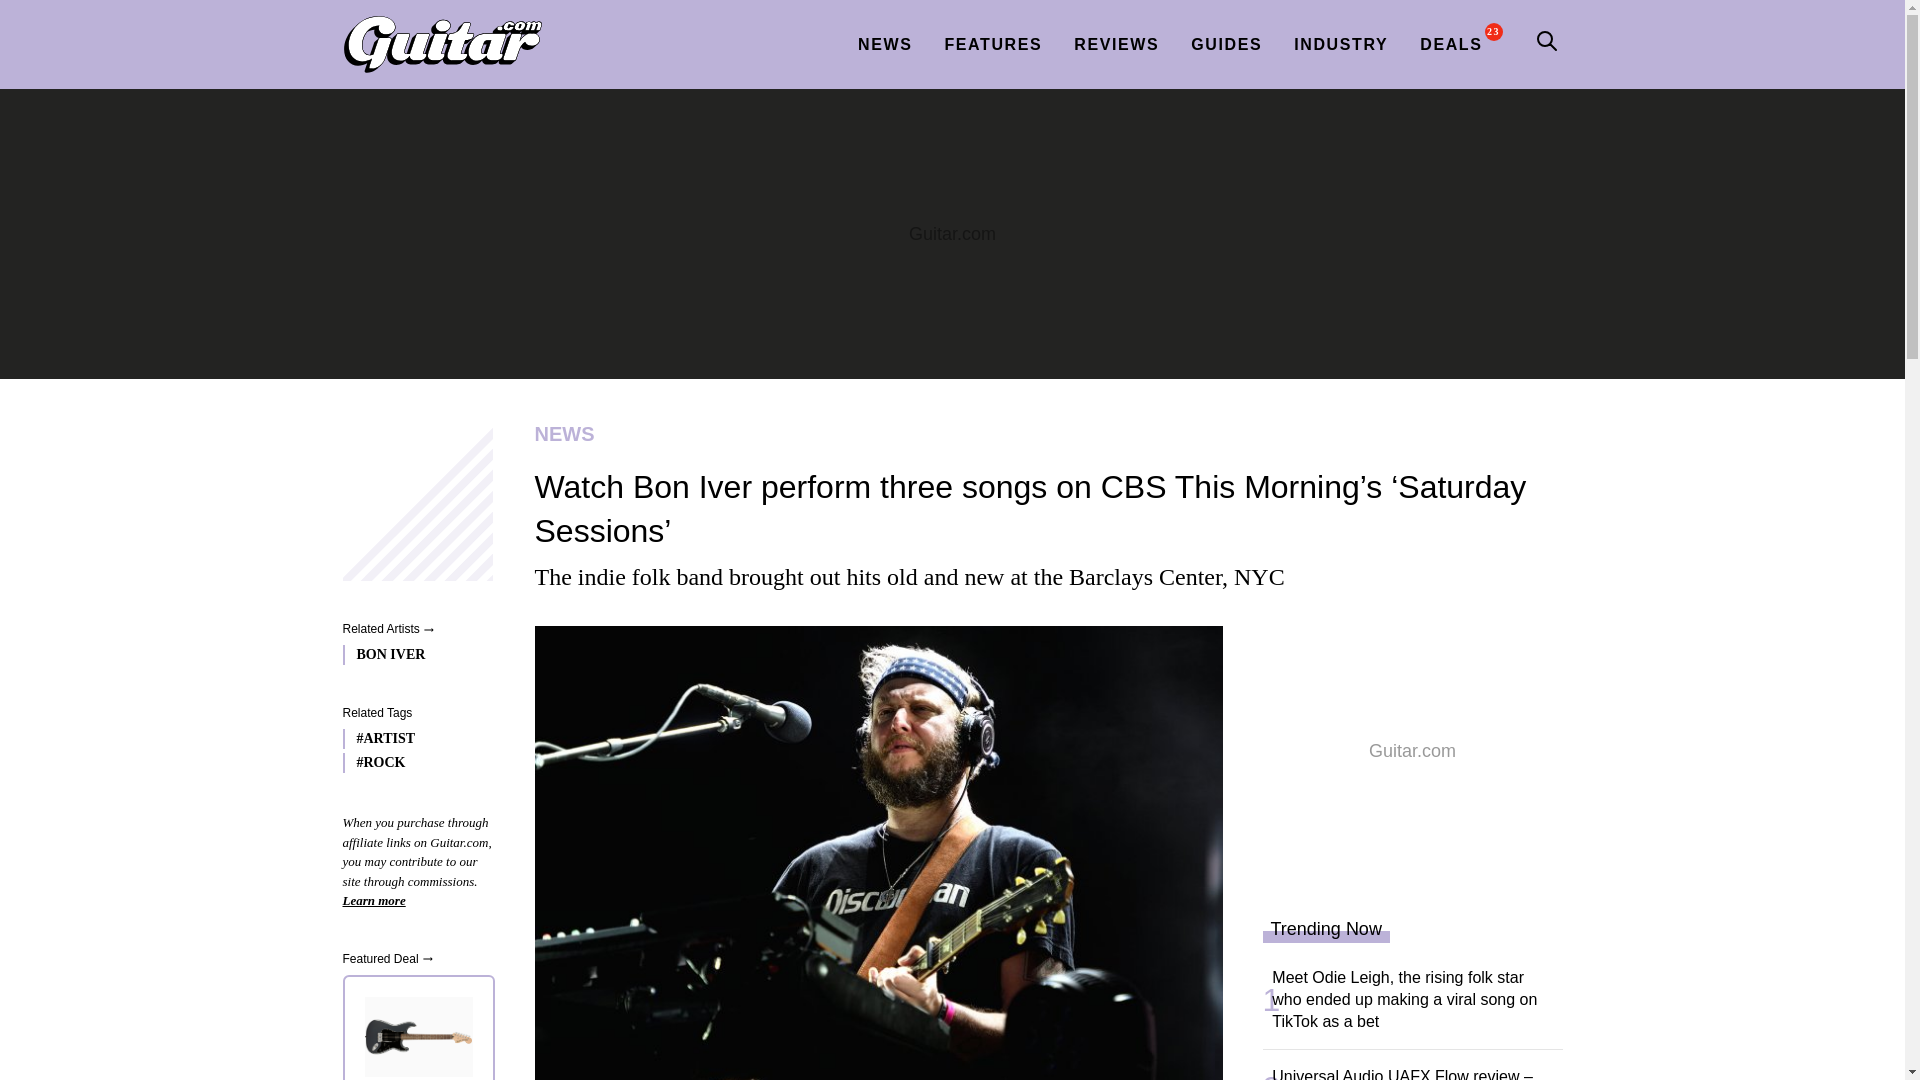 This screenshot has width=1920, height=1080. Describe the element at coordinates (411, 654) in the screenshot. I see `BON IVER` at that location.